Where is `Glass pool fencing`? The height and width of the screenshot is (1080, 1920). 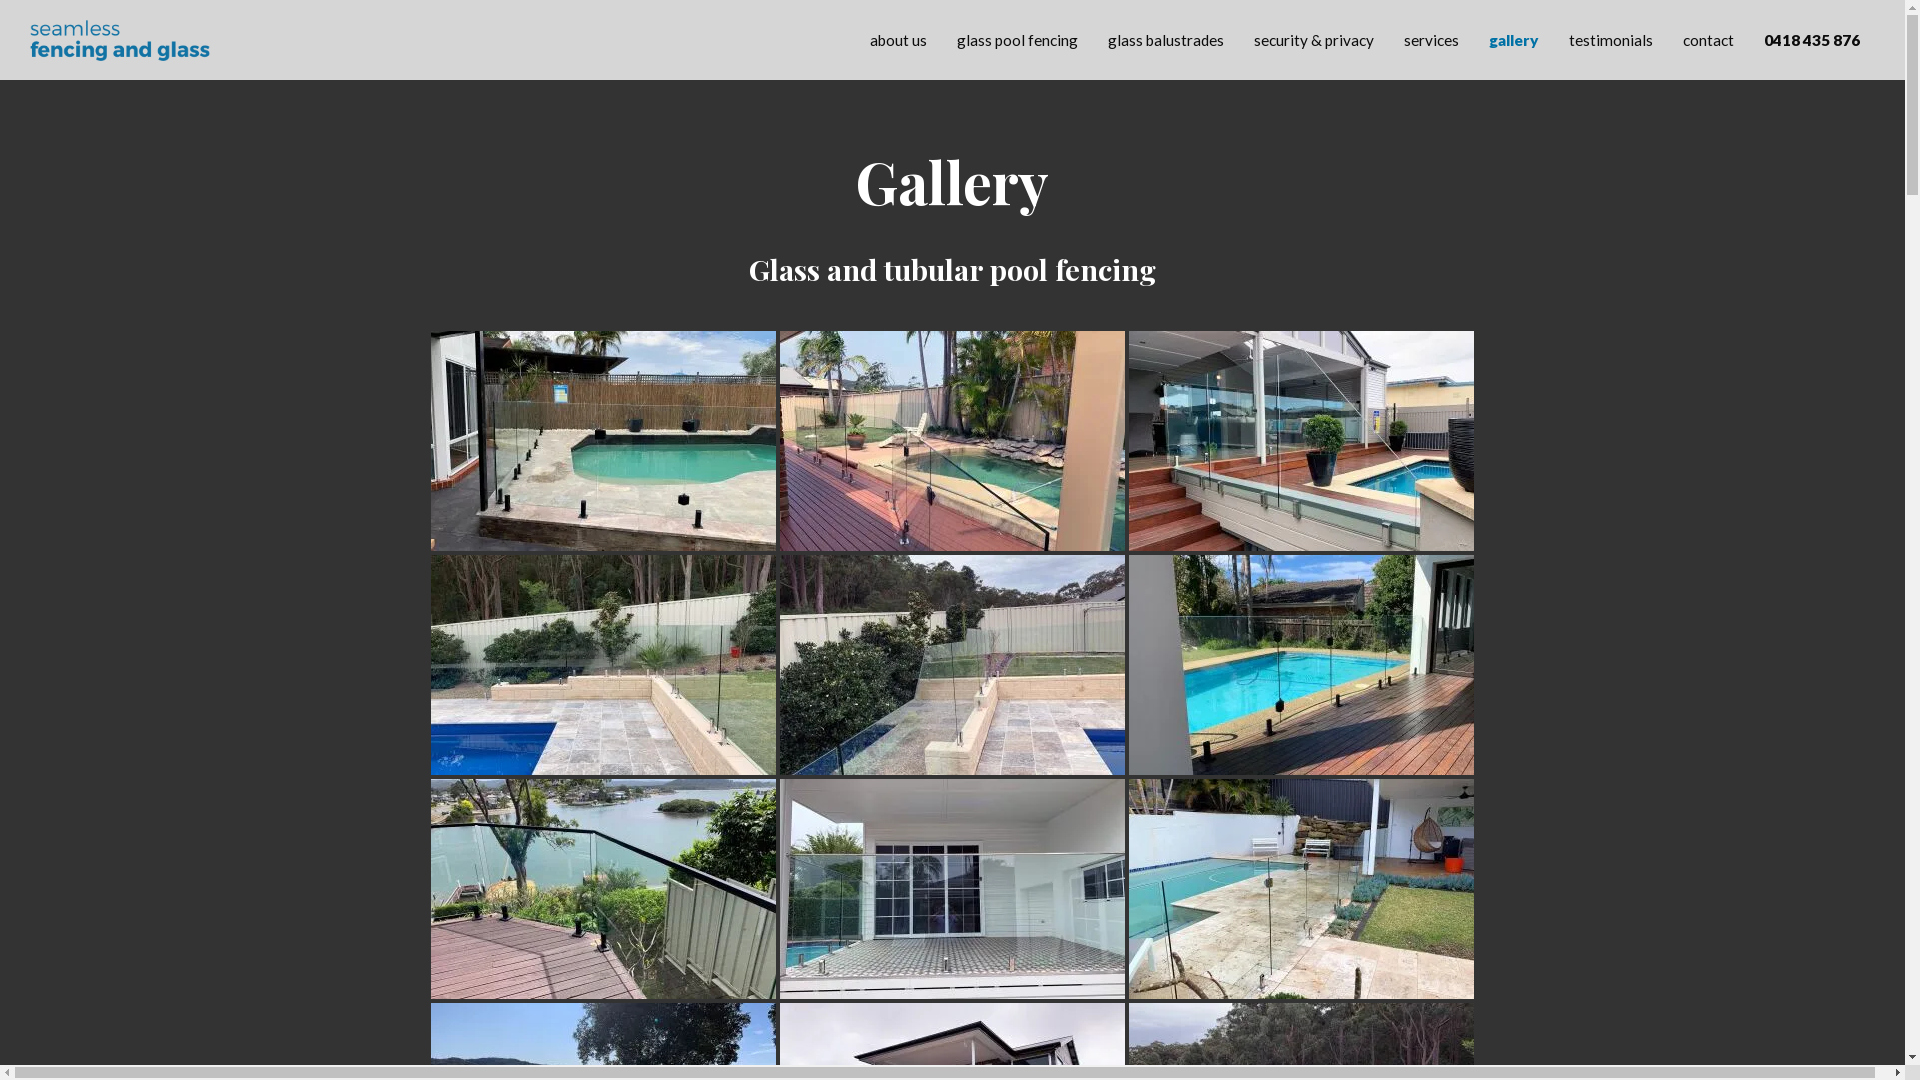 Glass pool fencing is located at coordinates (1302, 441).